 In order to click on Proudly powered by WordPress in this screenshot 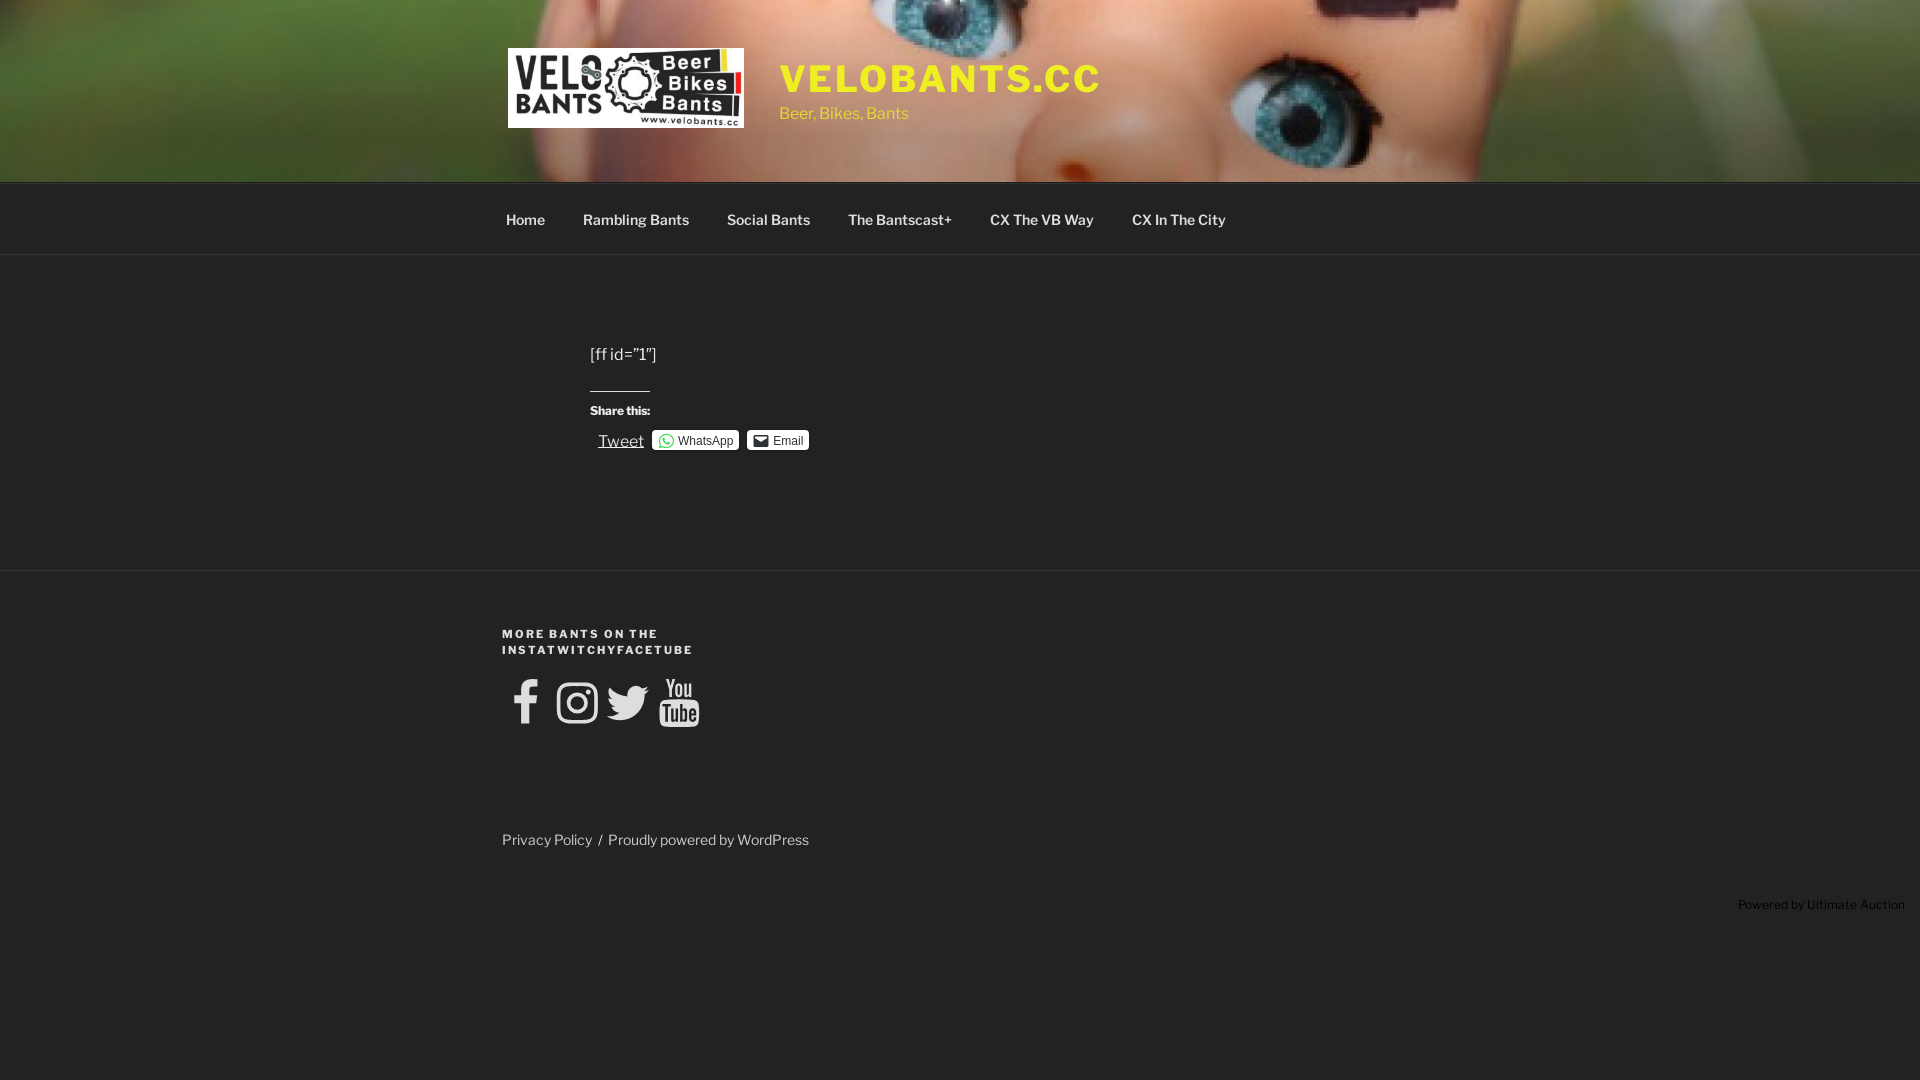, I will do `click(708, 840)`.